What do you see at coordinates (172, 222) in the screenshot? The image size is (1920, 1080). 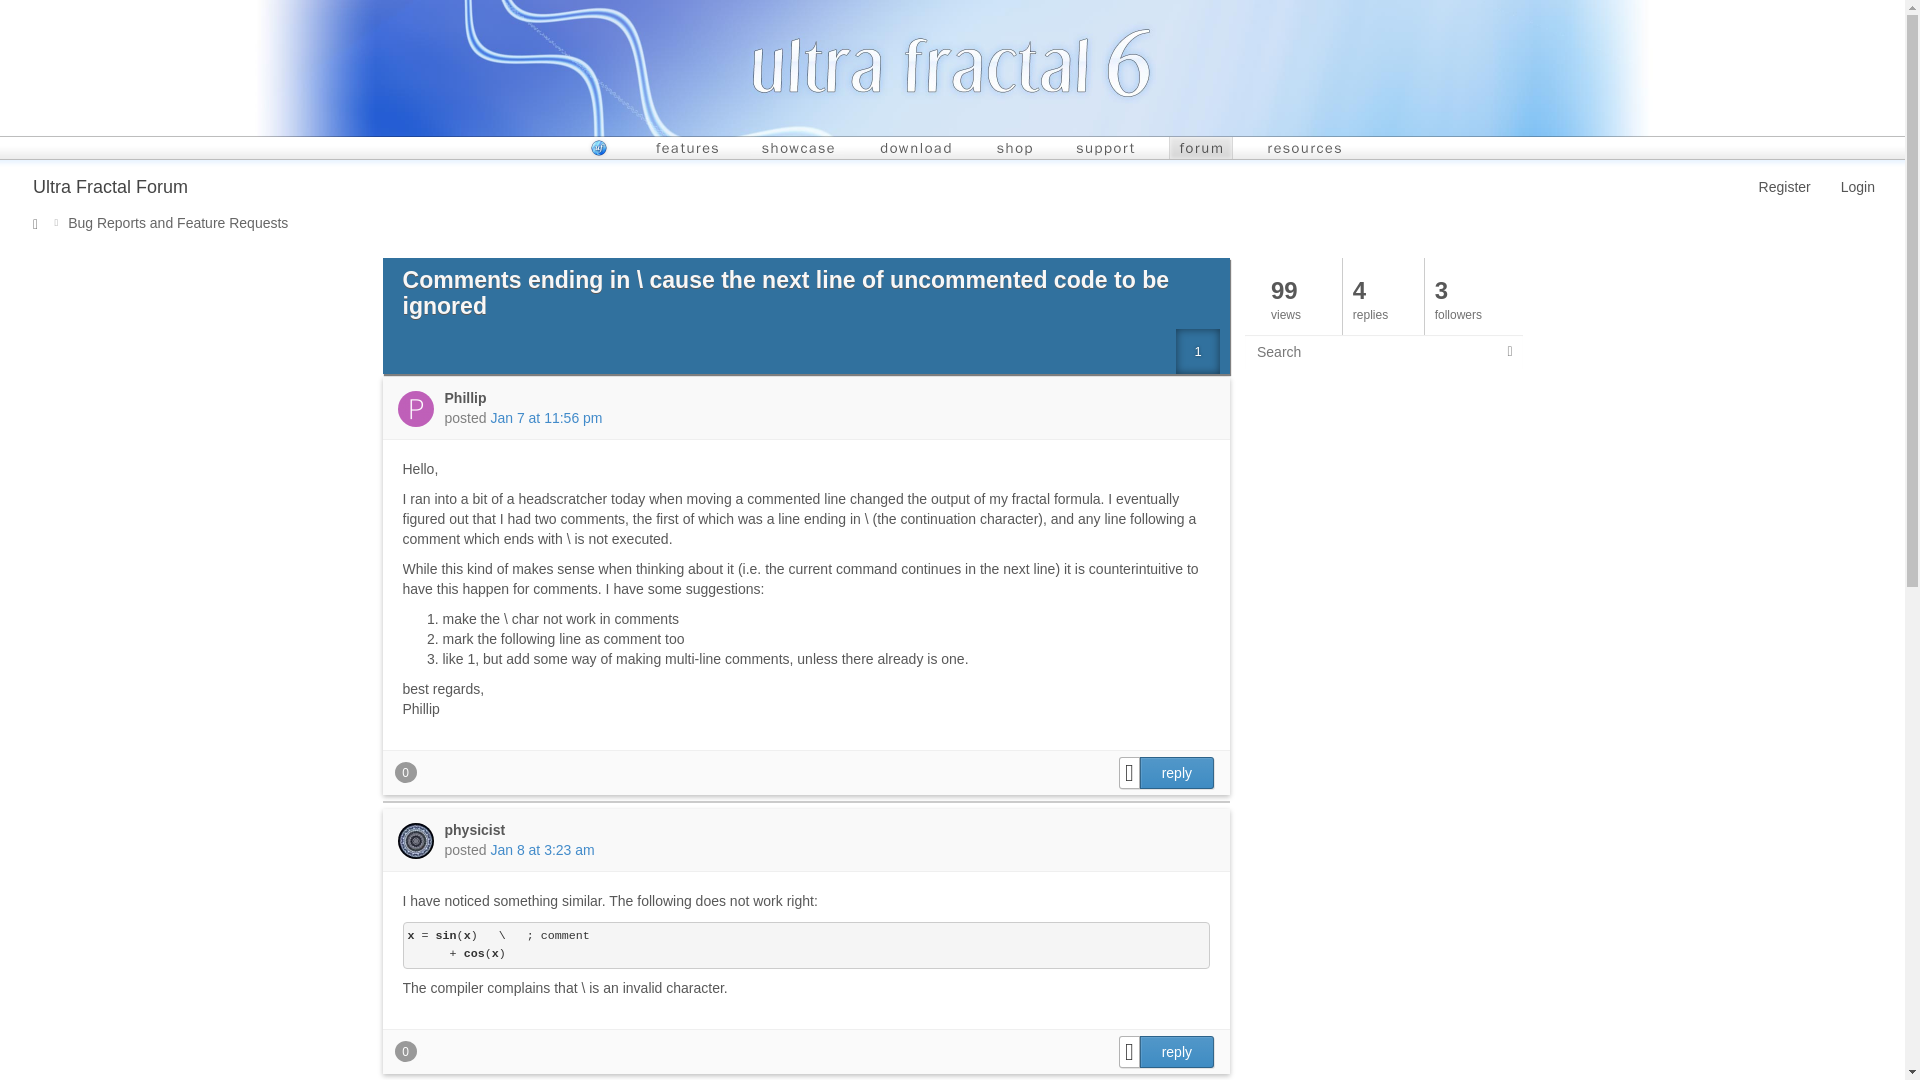 I see `Bug Reports and Feature Requests` at bounding box center [172, 222].